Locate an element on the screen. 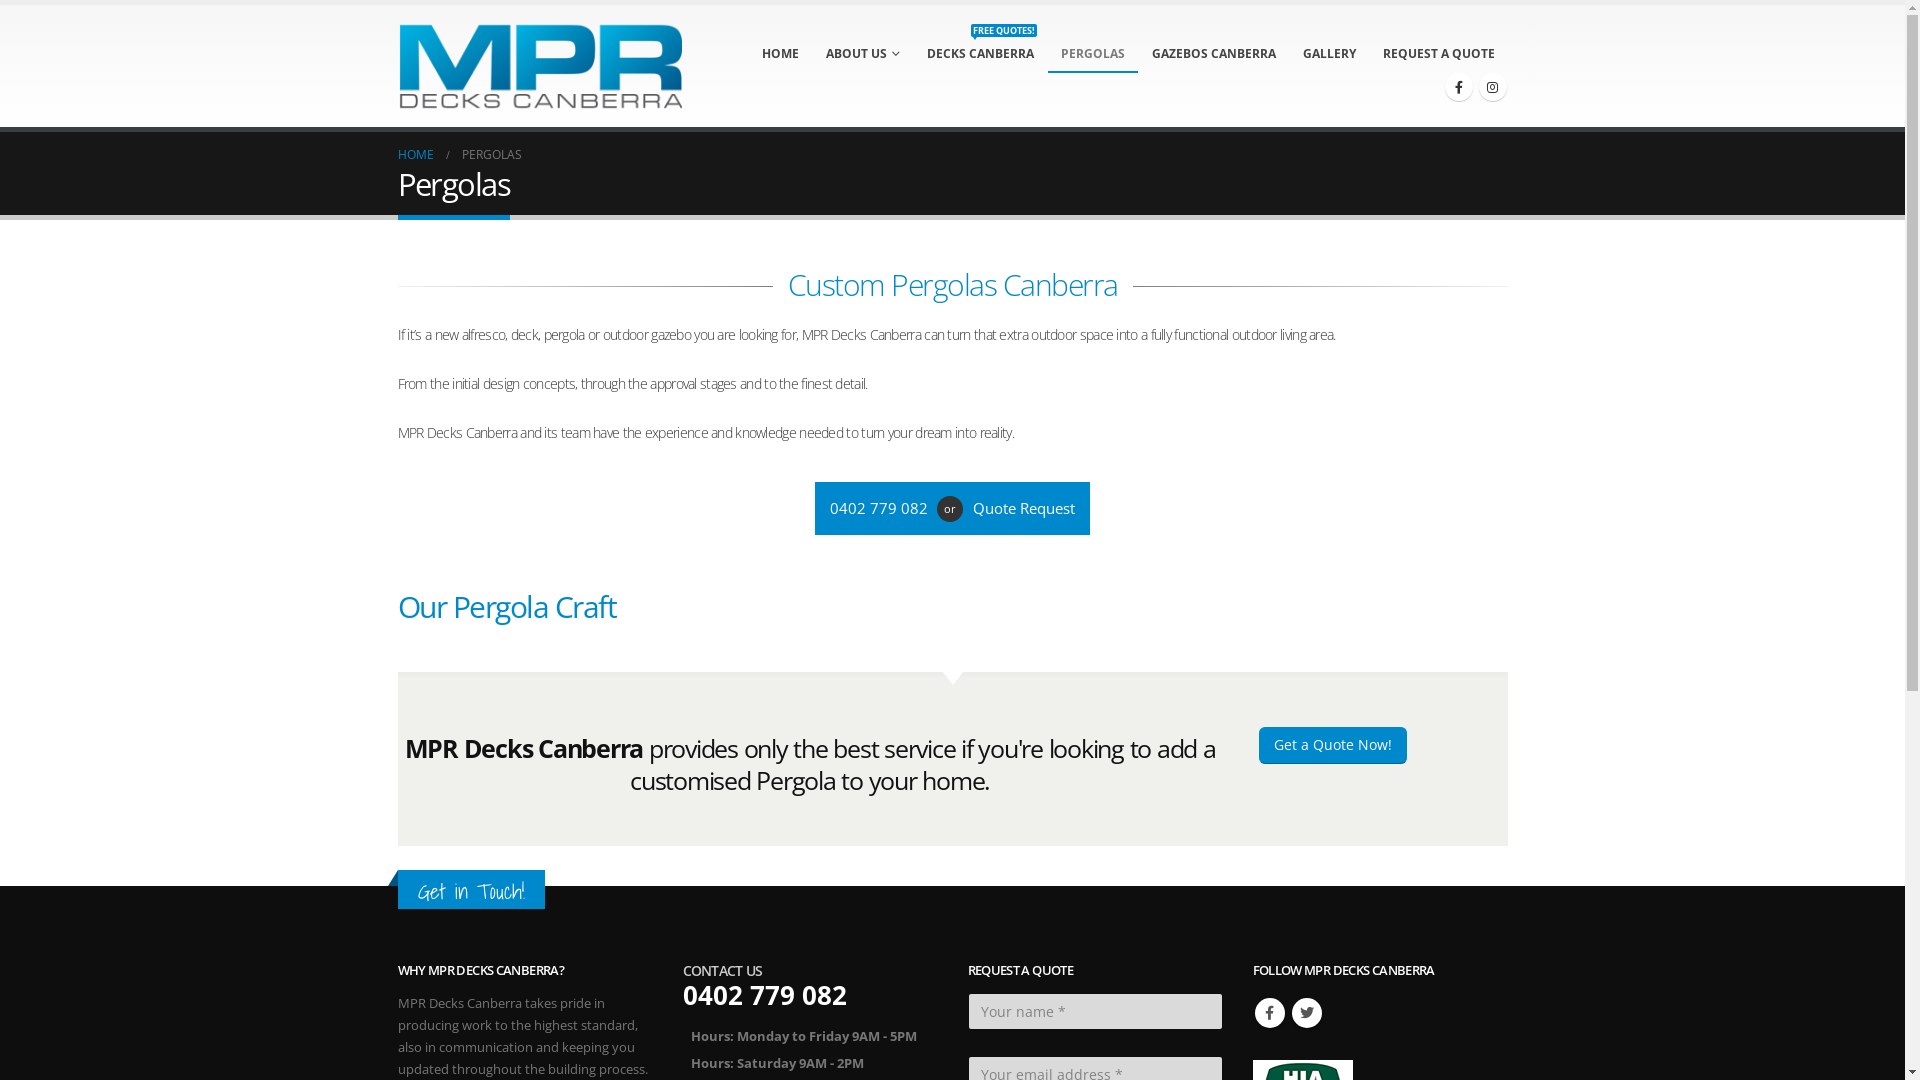 The width and height of the screenshot is (1920, 1080). PERGOLAS is located at coordinates (1093, 53).